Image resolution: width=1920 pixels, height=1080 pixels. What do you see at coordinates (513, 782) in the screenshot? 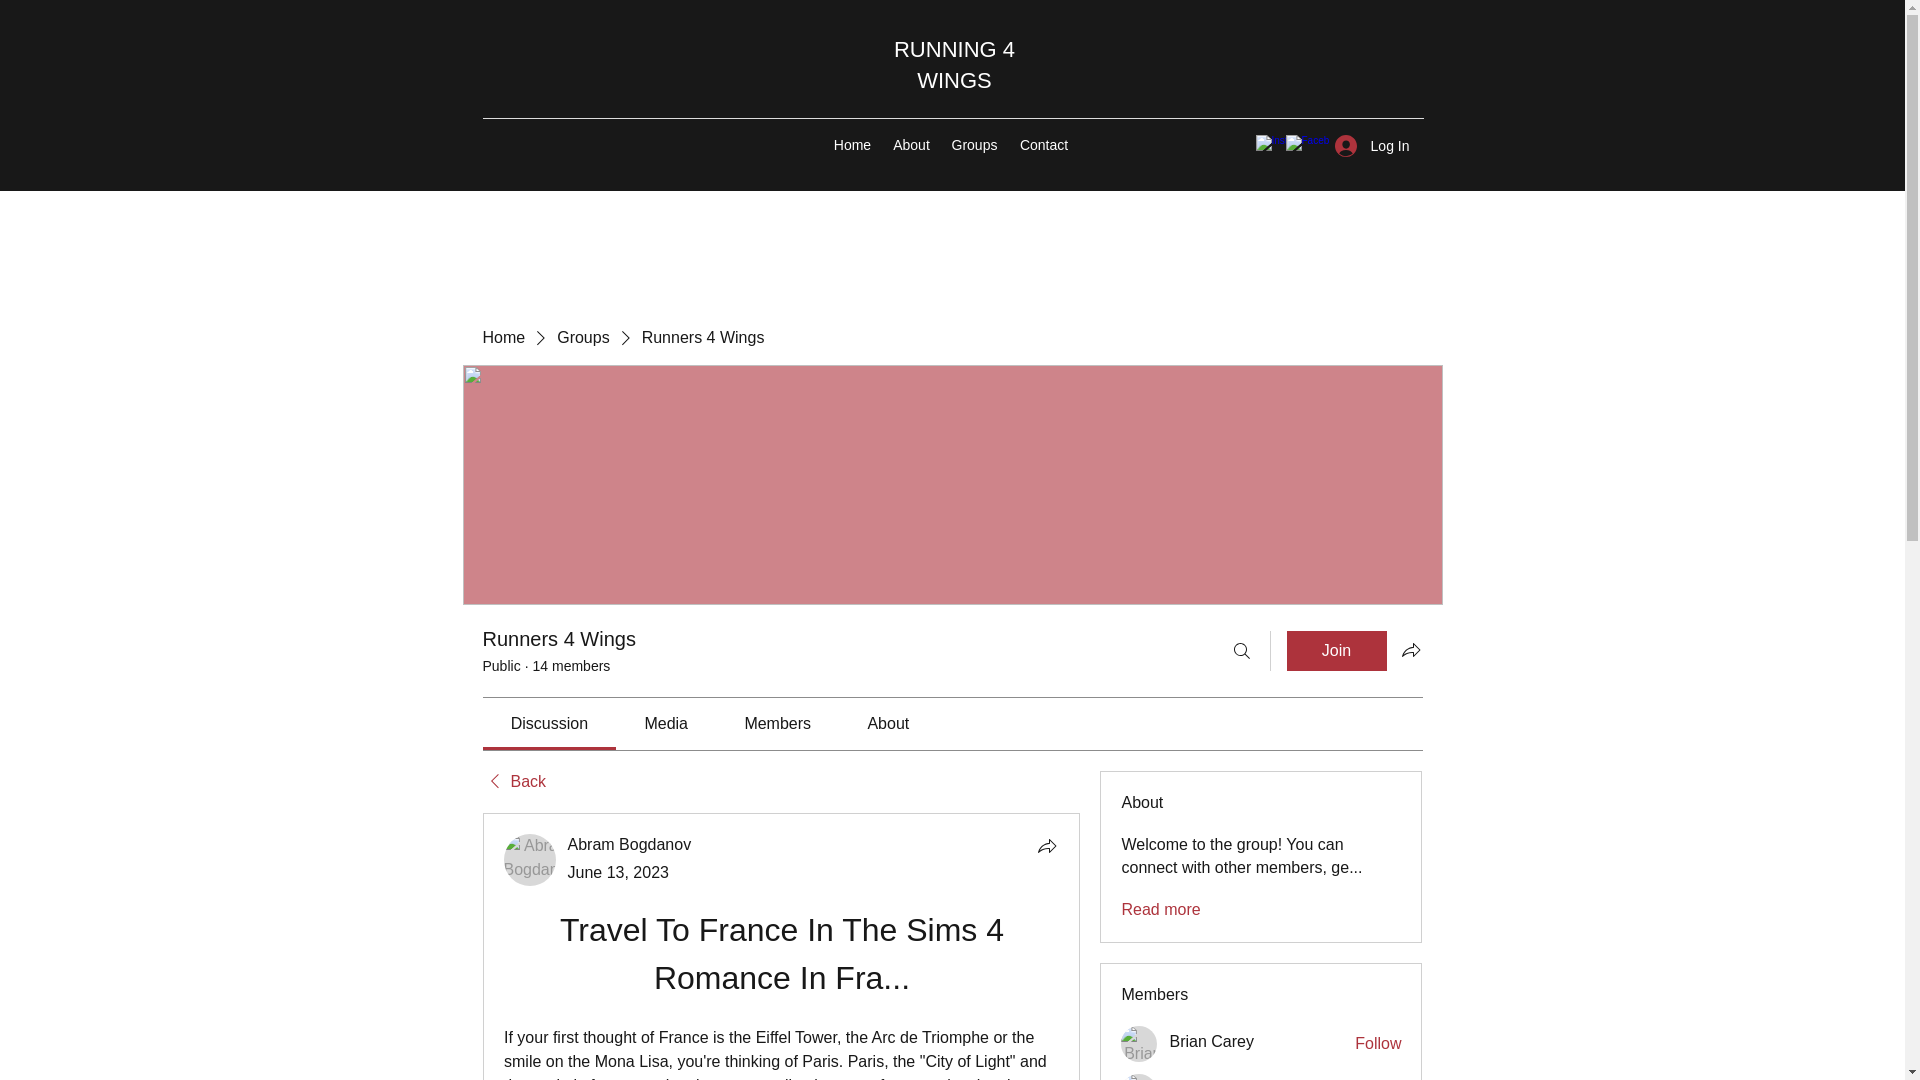
I see `Back` at bounding box center [513, 782].